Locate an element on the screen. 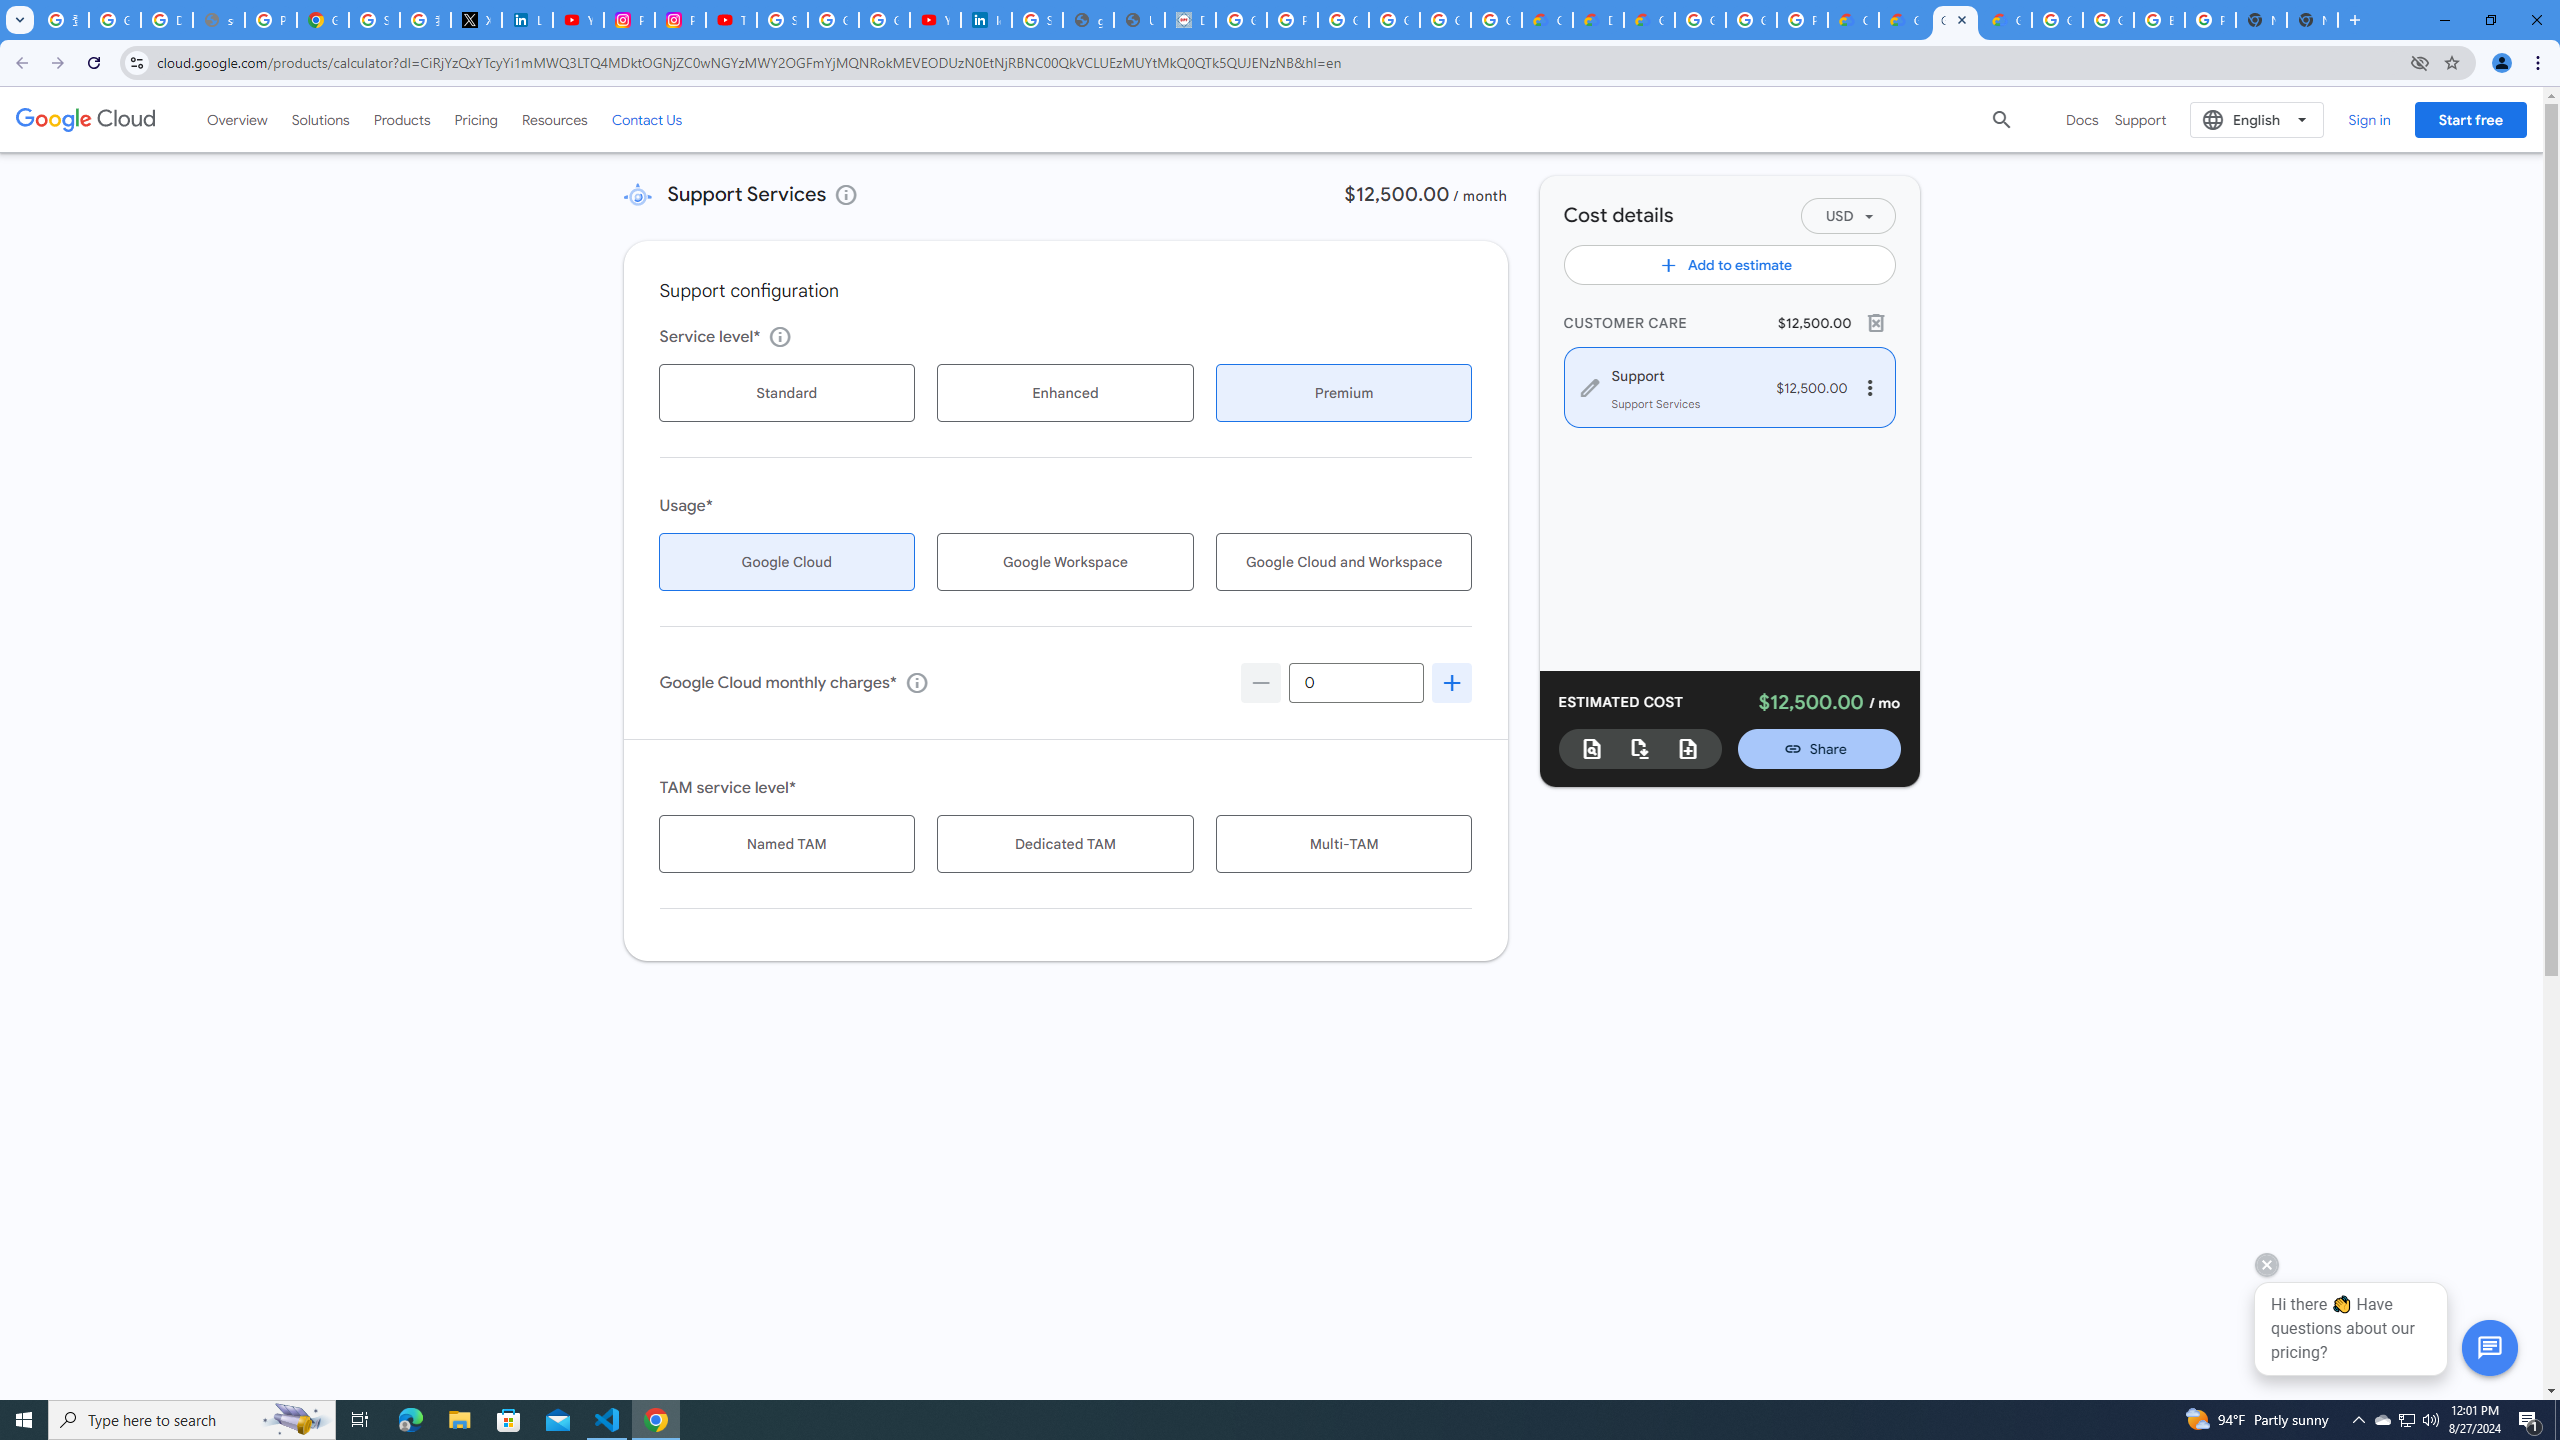 The image size is (2560, 1440). Support is located at coordinates (2140, 120).